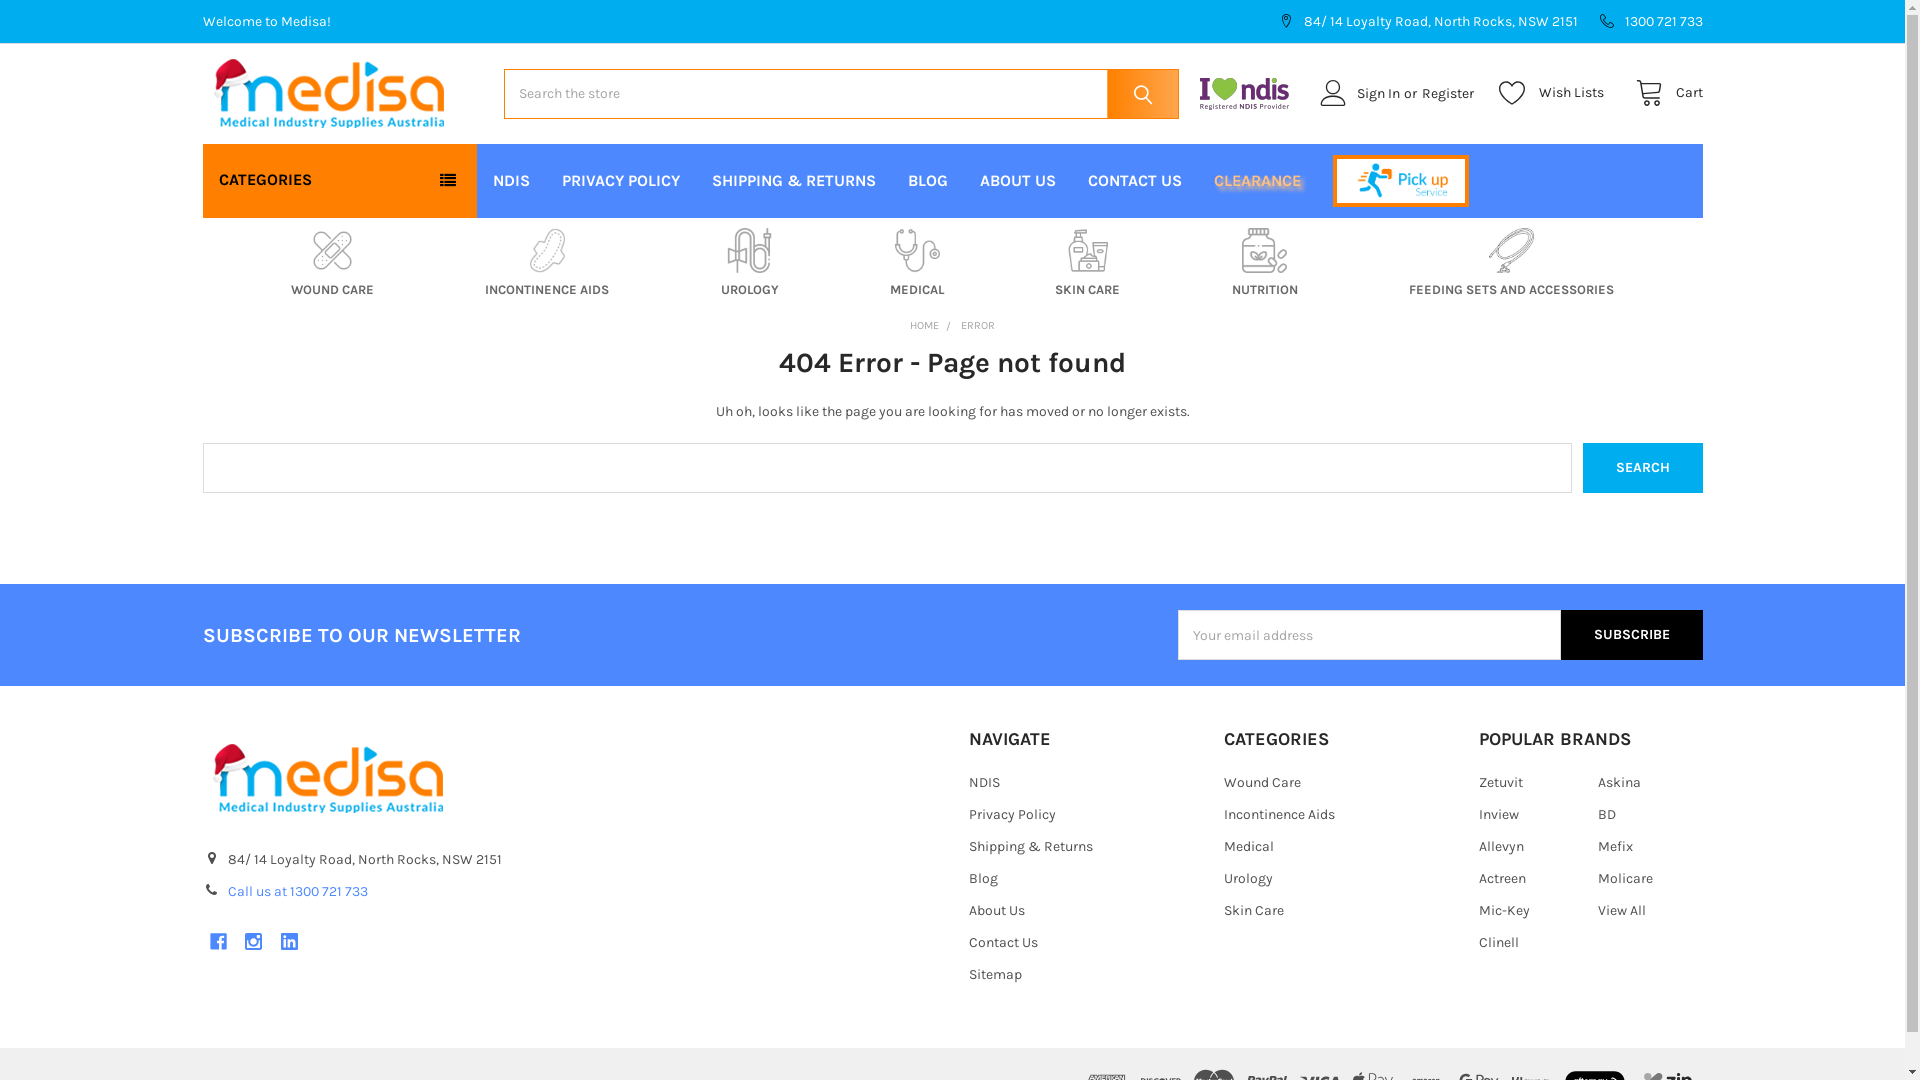 This screenshot has width=1920, height=1080. What do you see at coordinates (1265, 264) in the screenshot?
I see `NUTRITION` at bounding box center [1265, 264].